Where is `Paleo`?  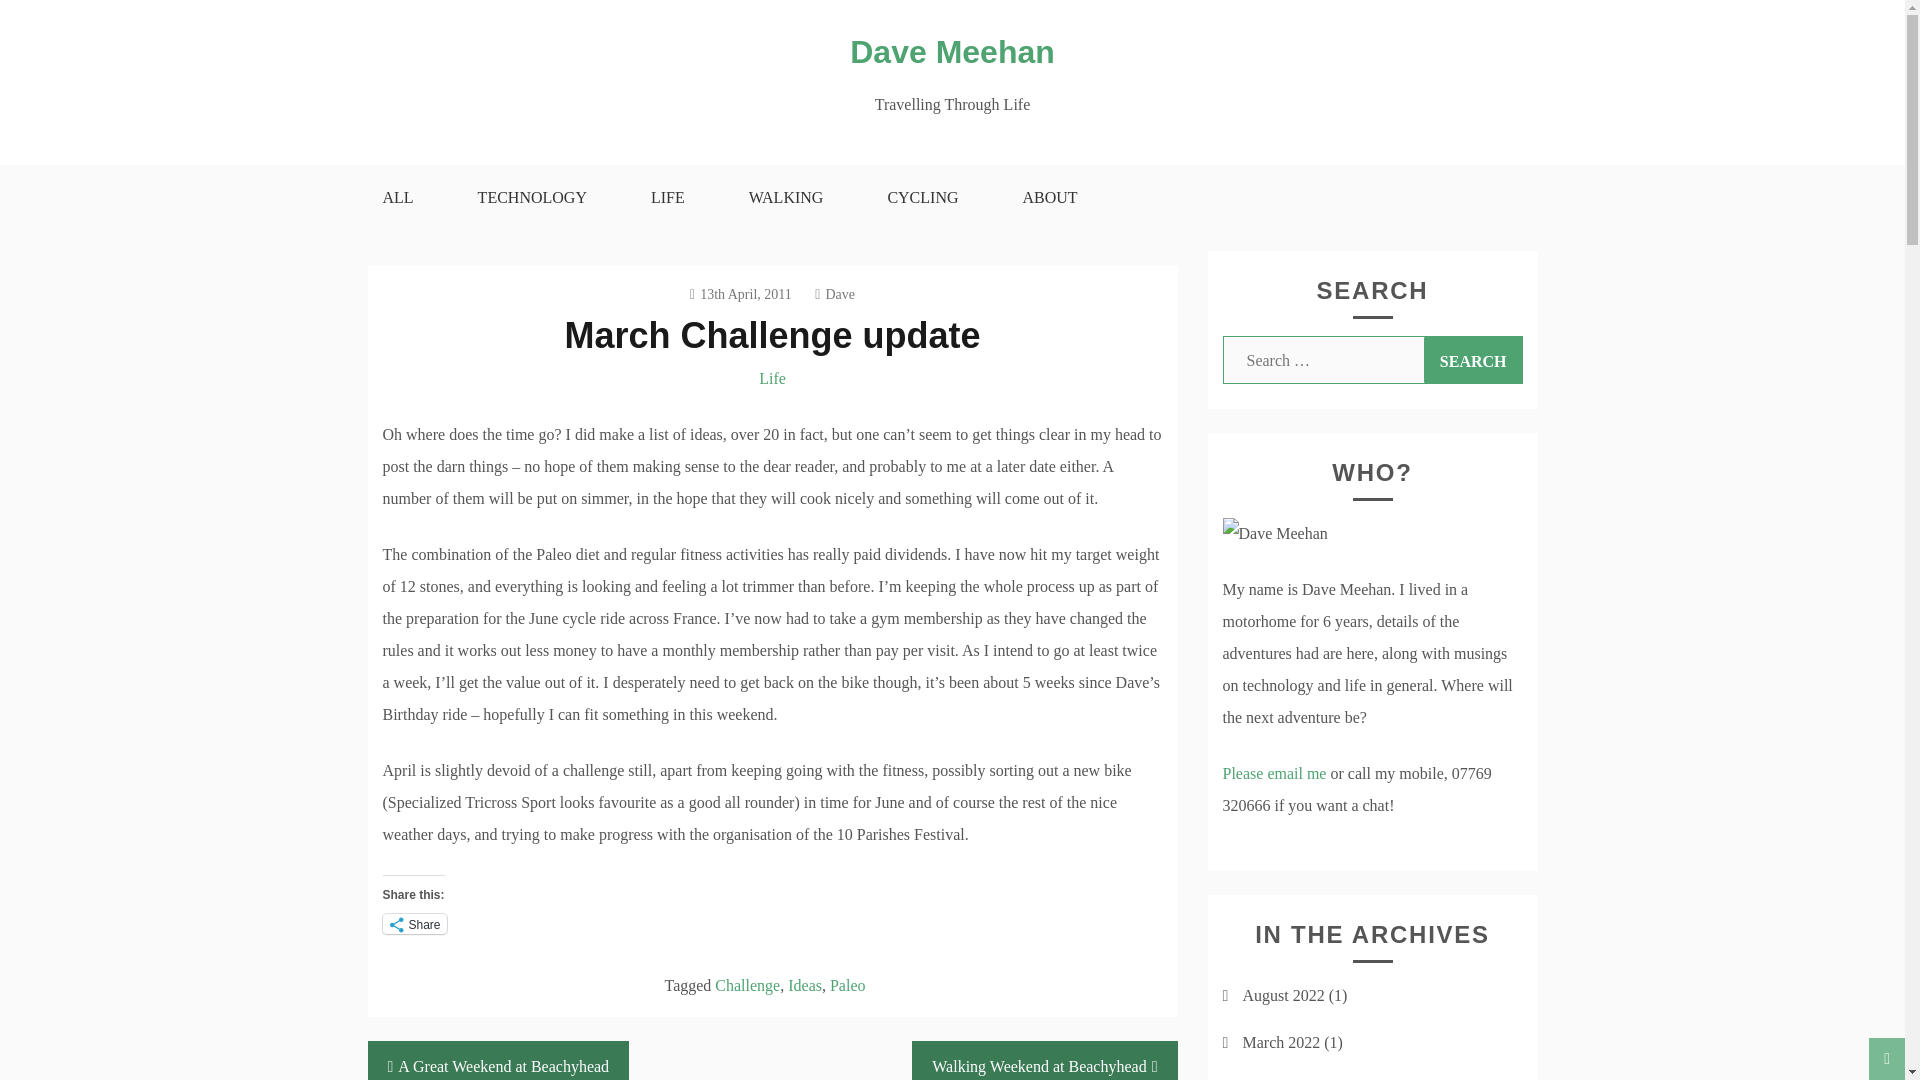 Paleo is located at coordinates (847, 985).